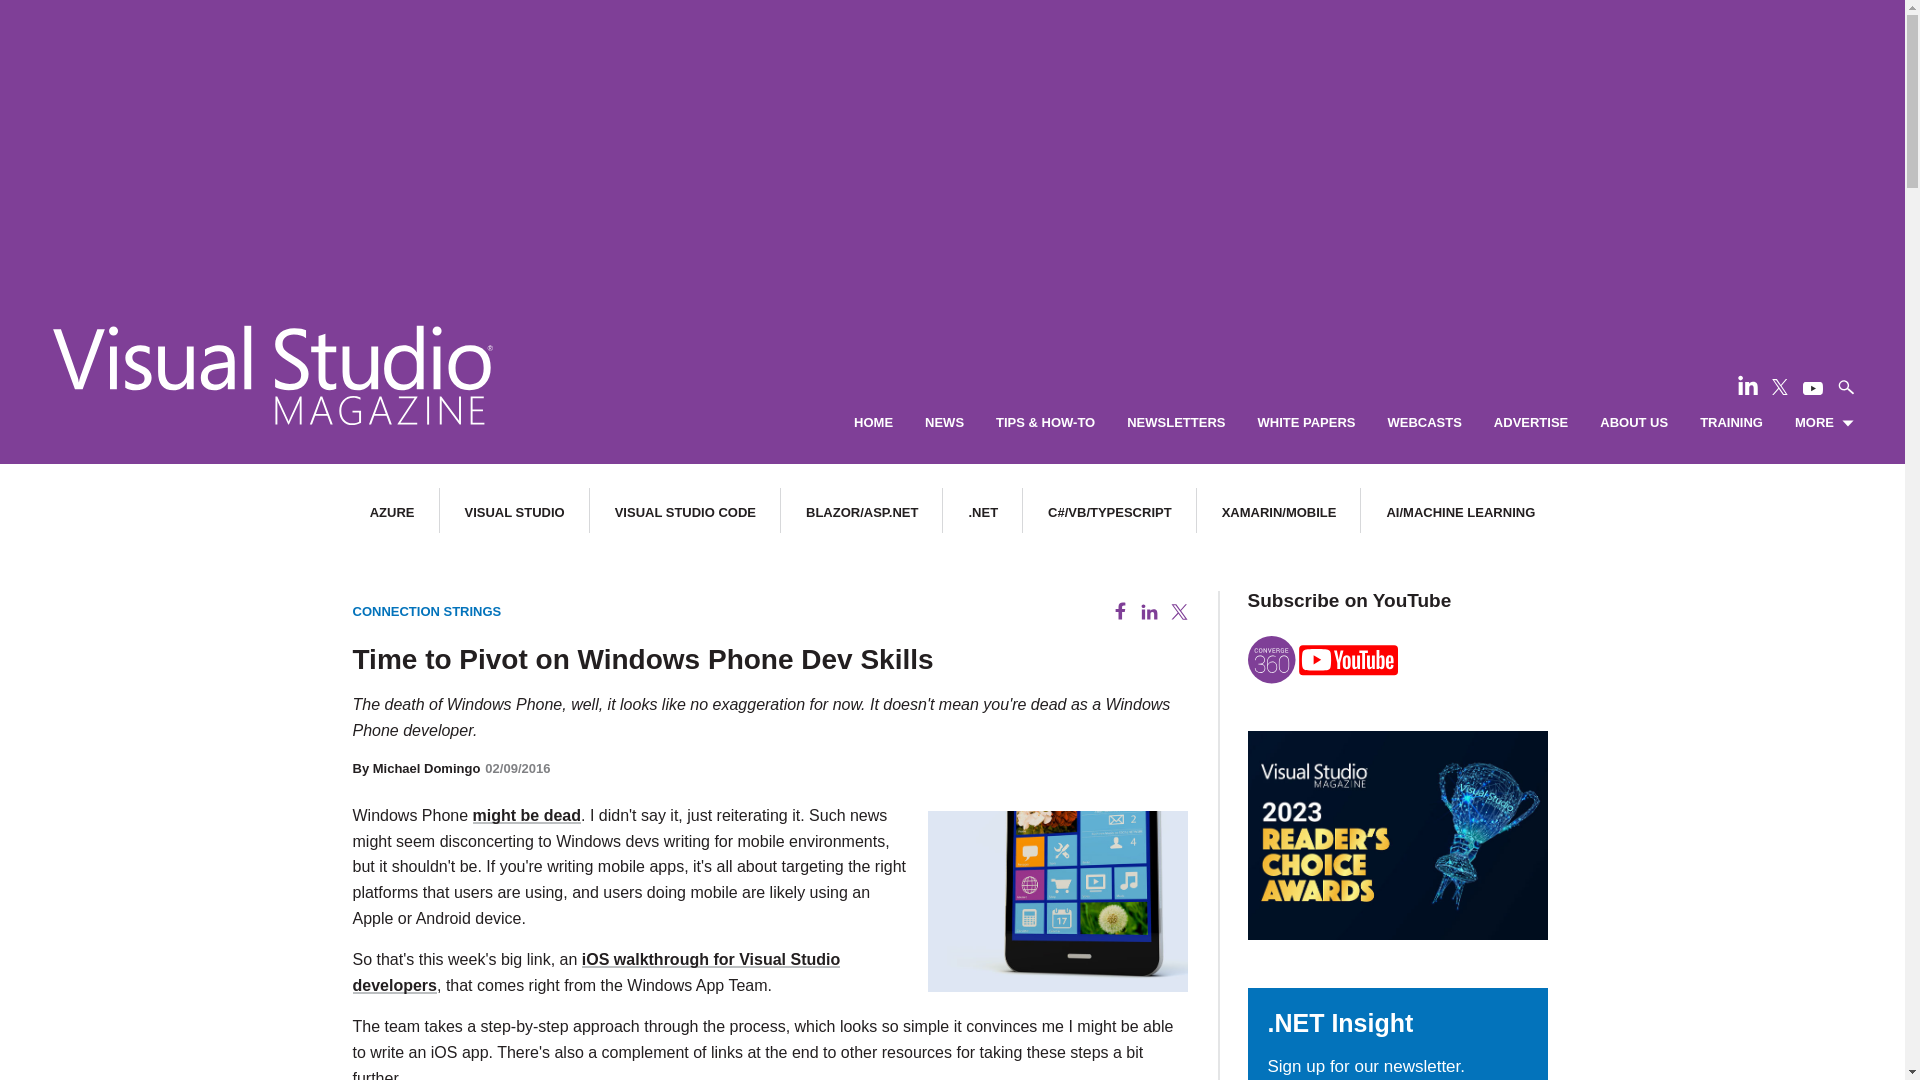 The height and width of the screenshot is (1080, 1920). I want to click on NEWS, so click(944, 423).